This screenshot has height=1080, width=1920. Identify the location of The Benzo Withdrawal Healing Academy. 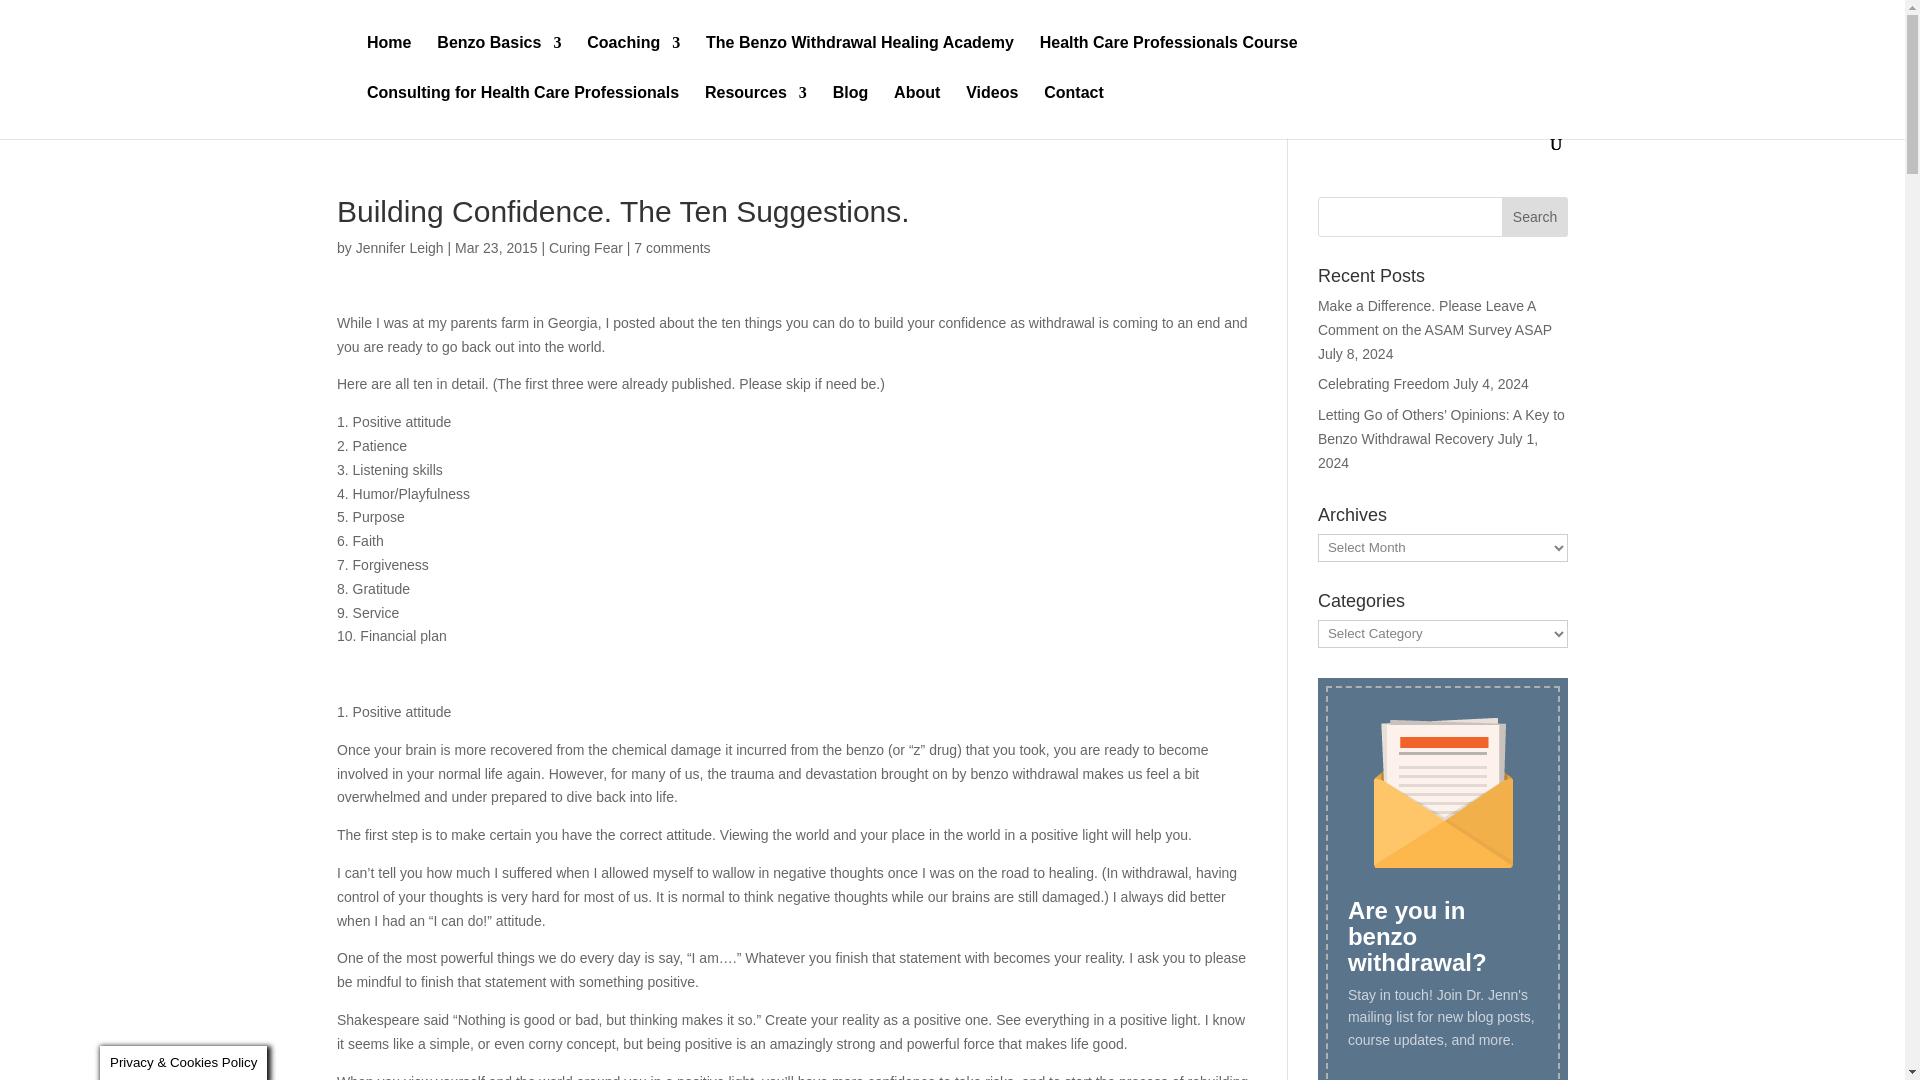
(860, 60).